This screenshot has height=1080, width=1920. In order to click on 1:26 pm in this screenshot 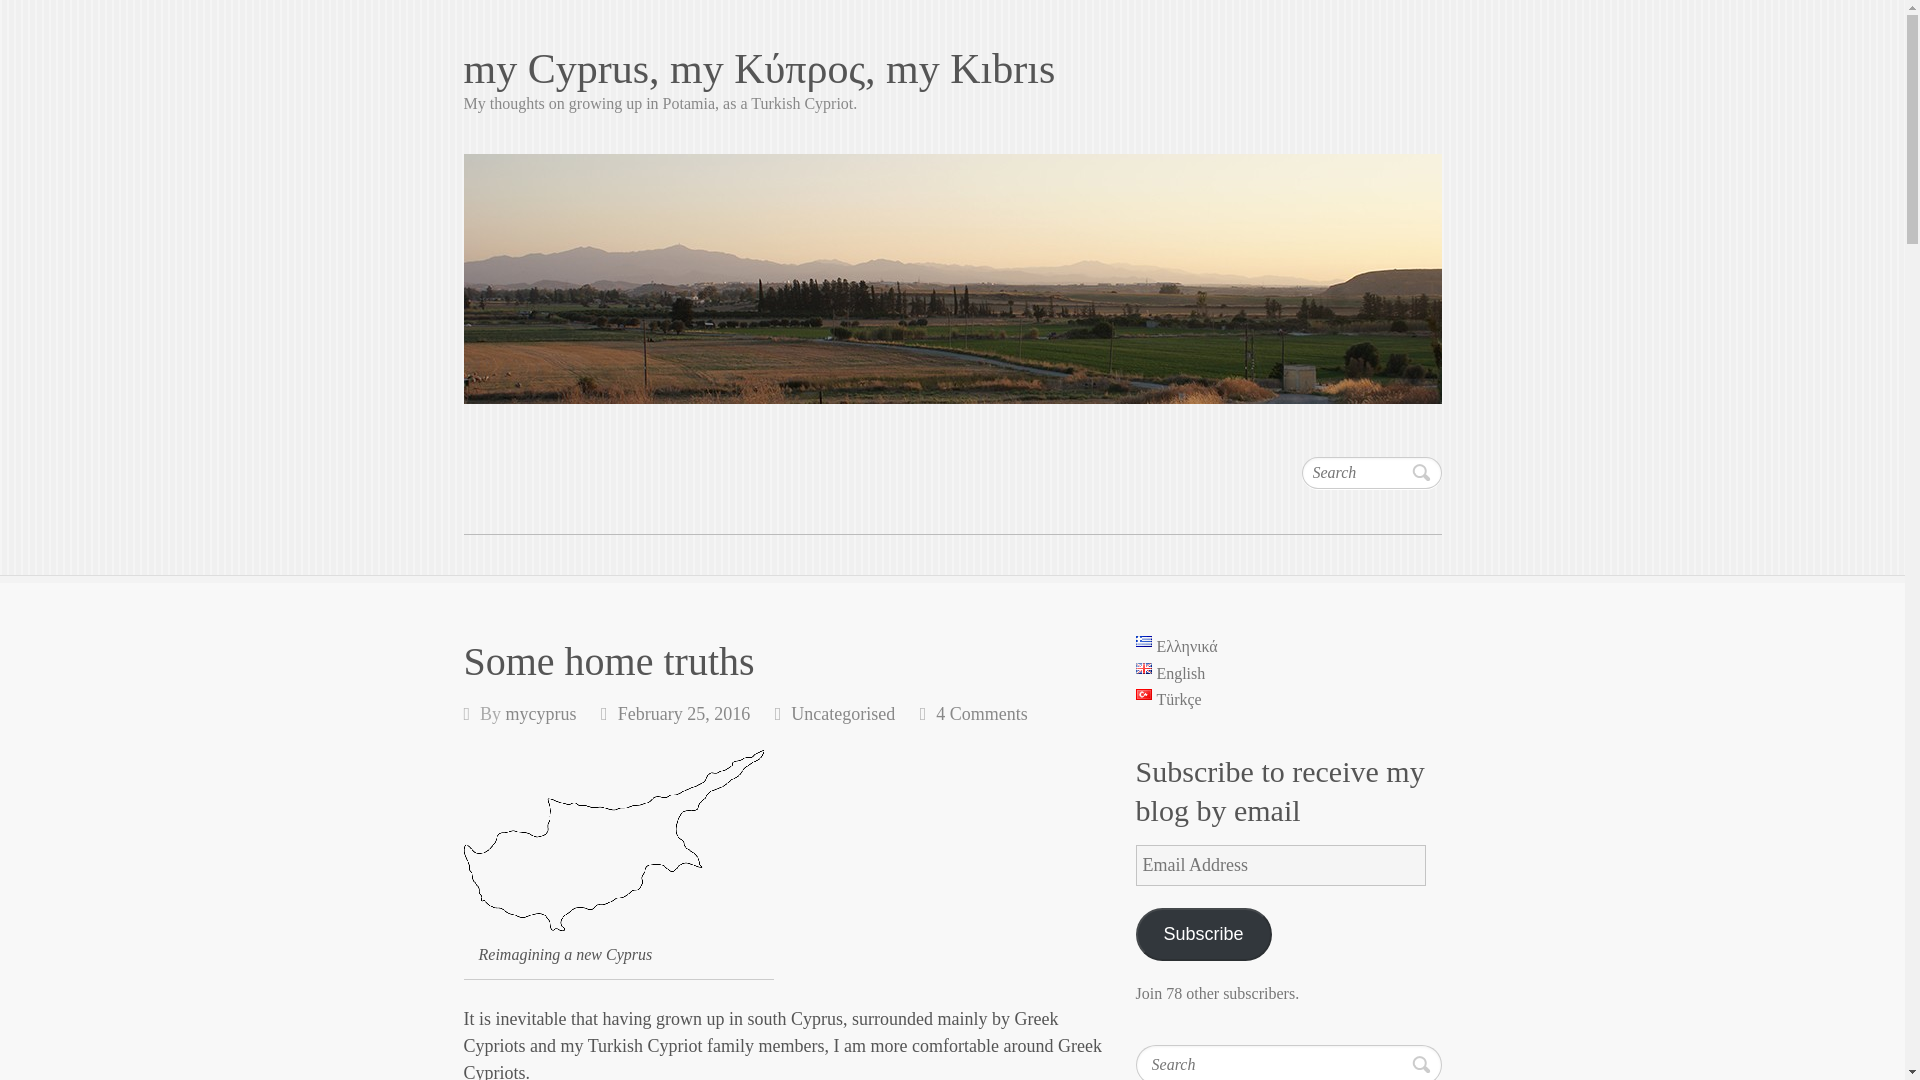, I will do `click(684, 714)`.